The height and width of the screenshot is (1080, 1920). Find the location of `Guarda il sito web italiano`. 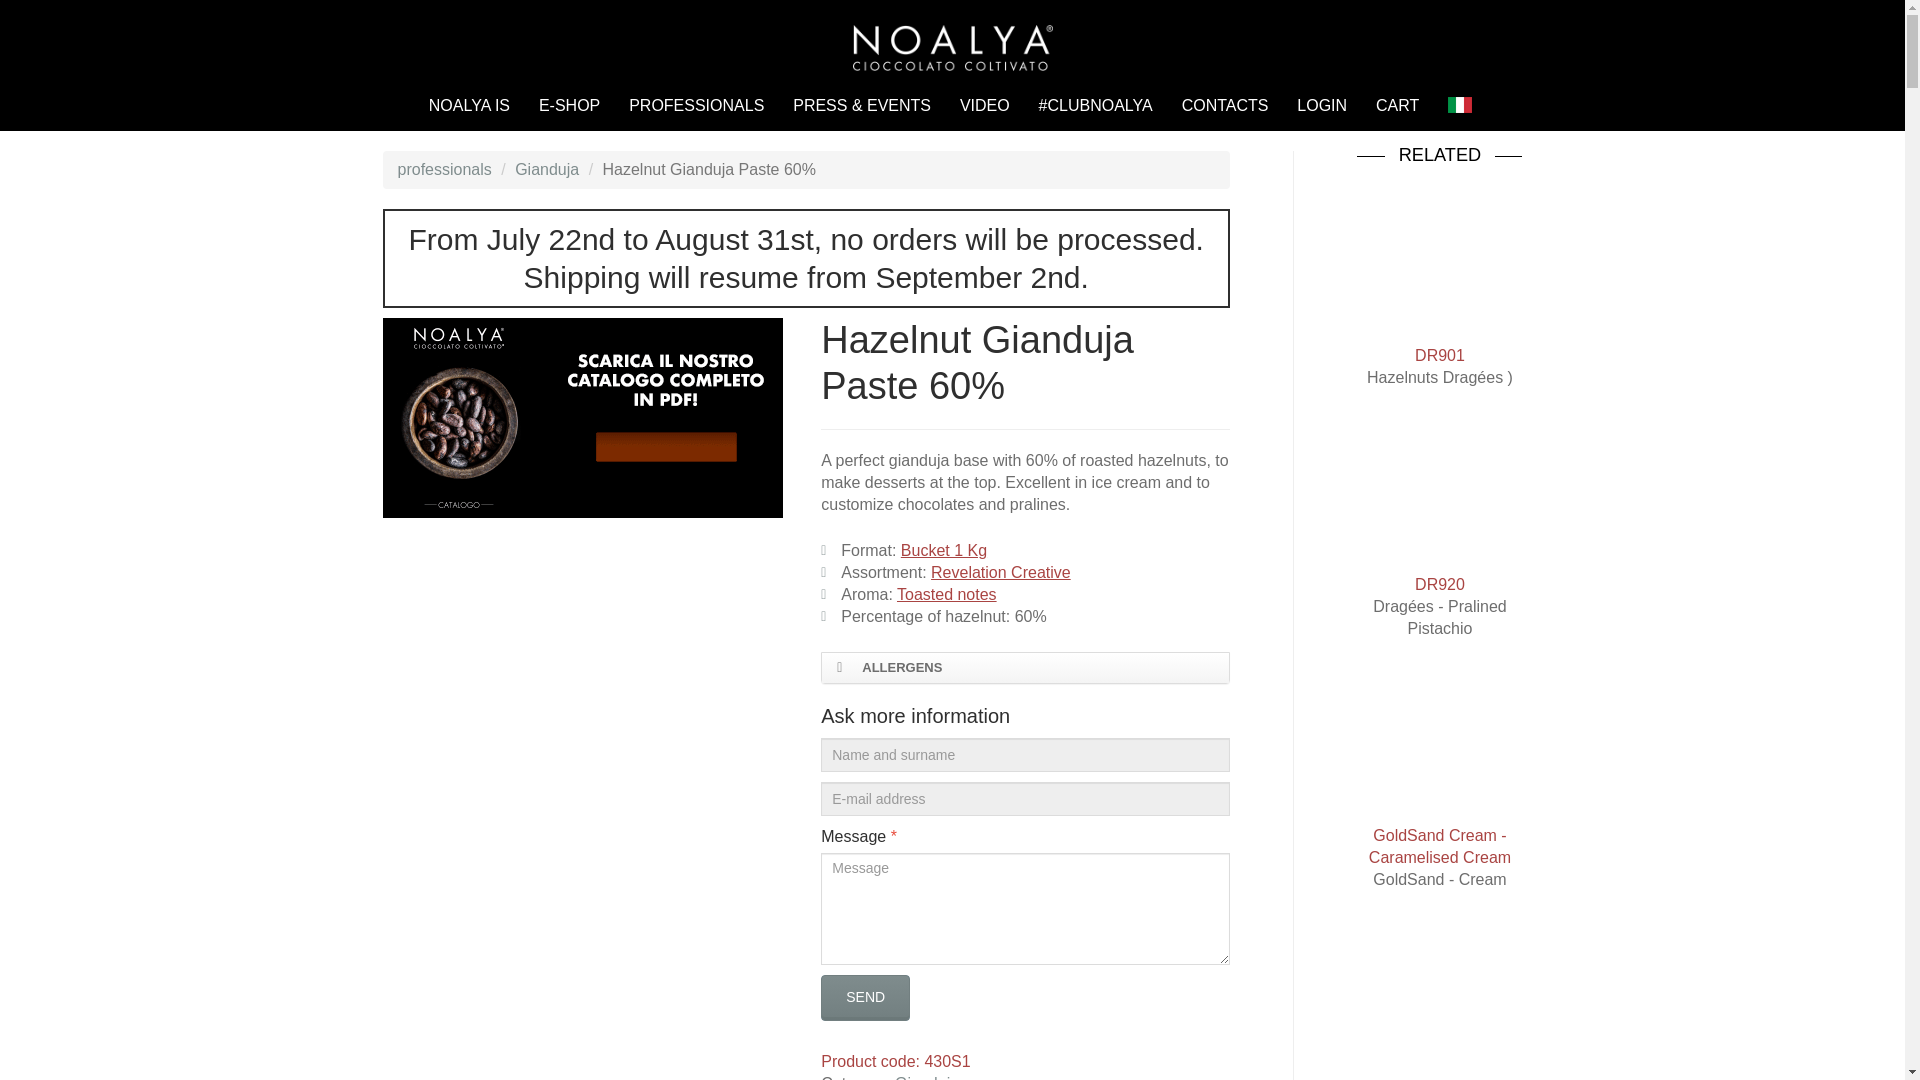

Guarda il sito web italiano is located at coordinates (1459, 106).